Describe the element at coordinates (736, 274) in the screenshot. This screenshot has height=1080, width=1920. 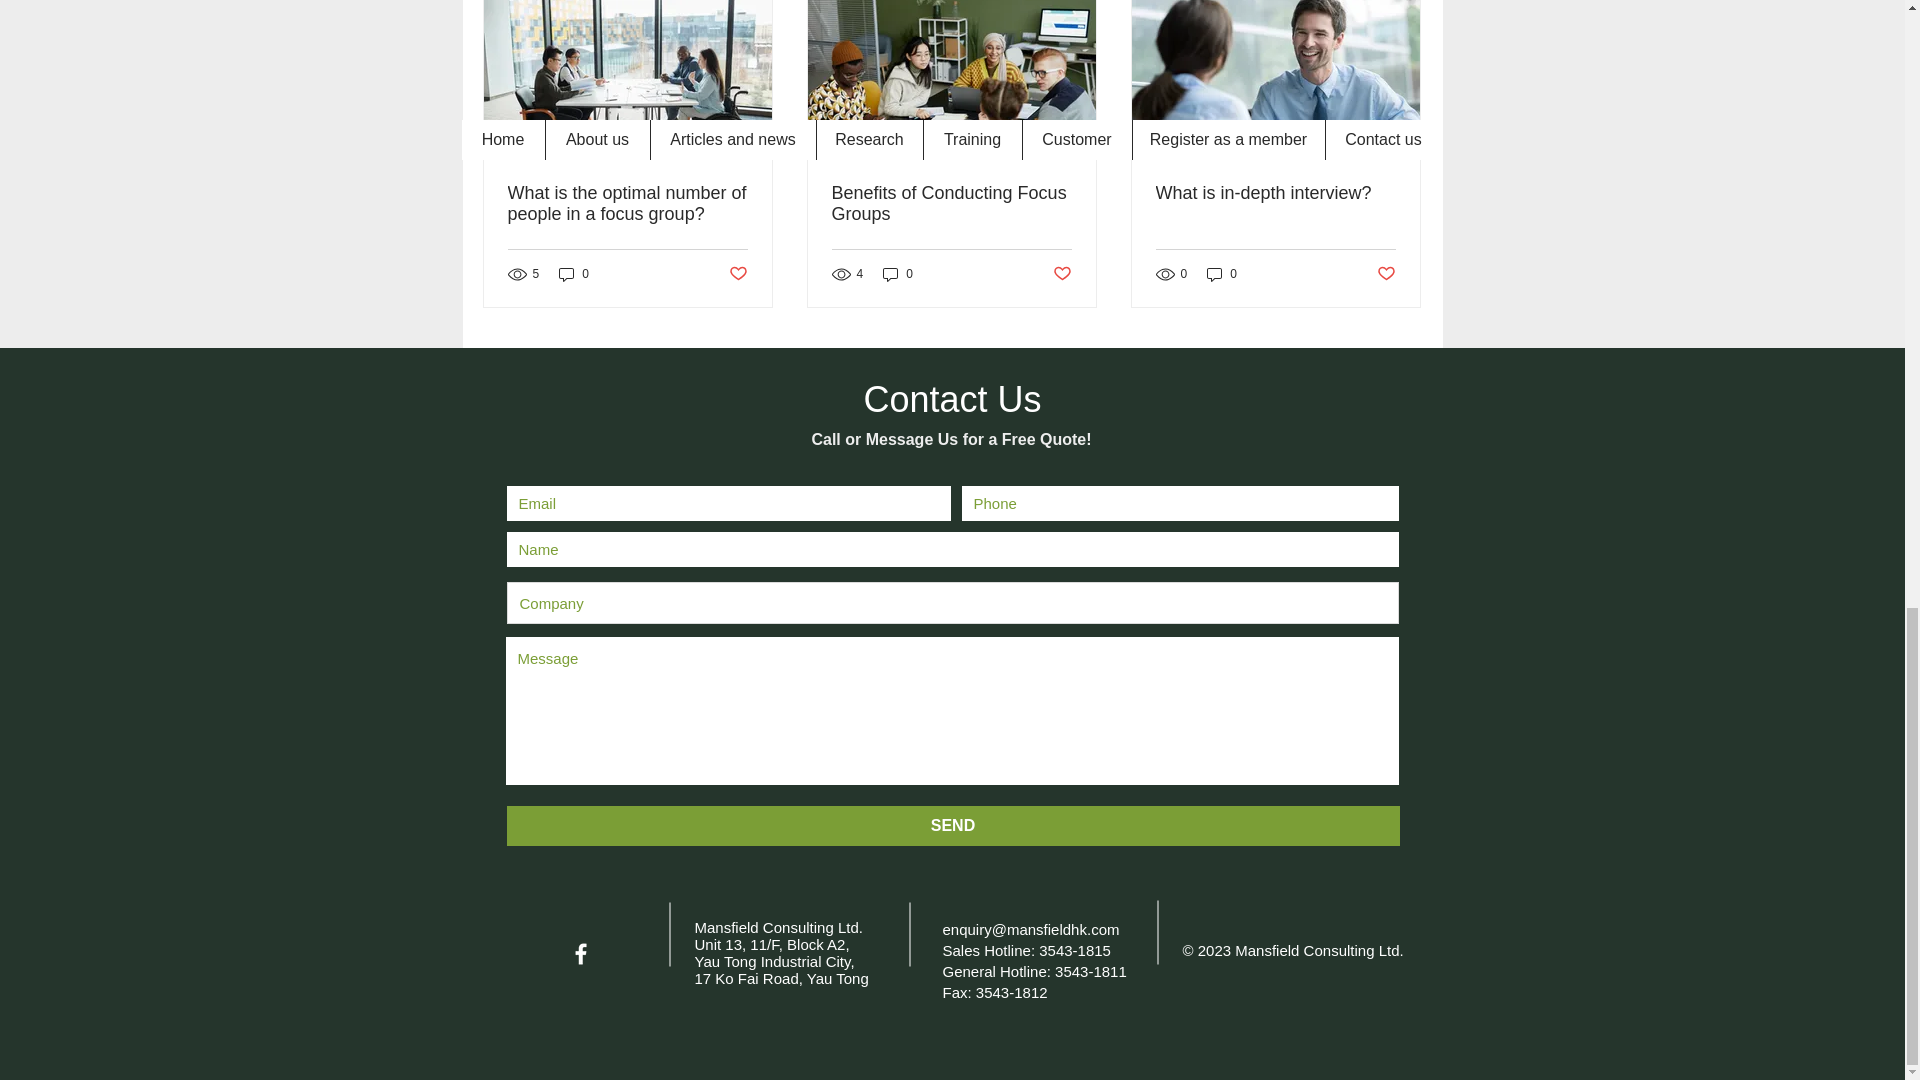
I see `Post not marked as liked` at that location.